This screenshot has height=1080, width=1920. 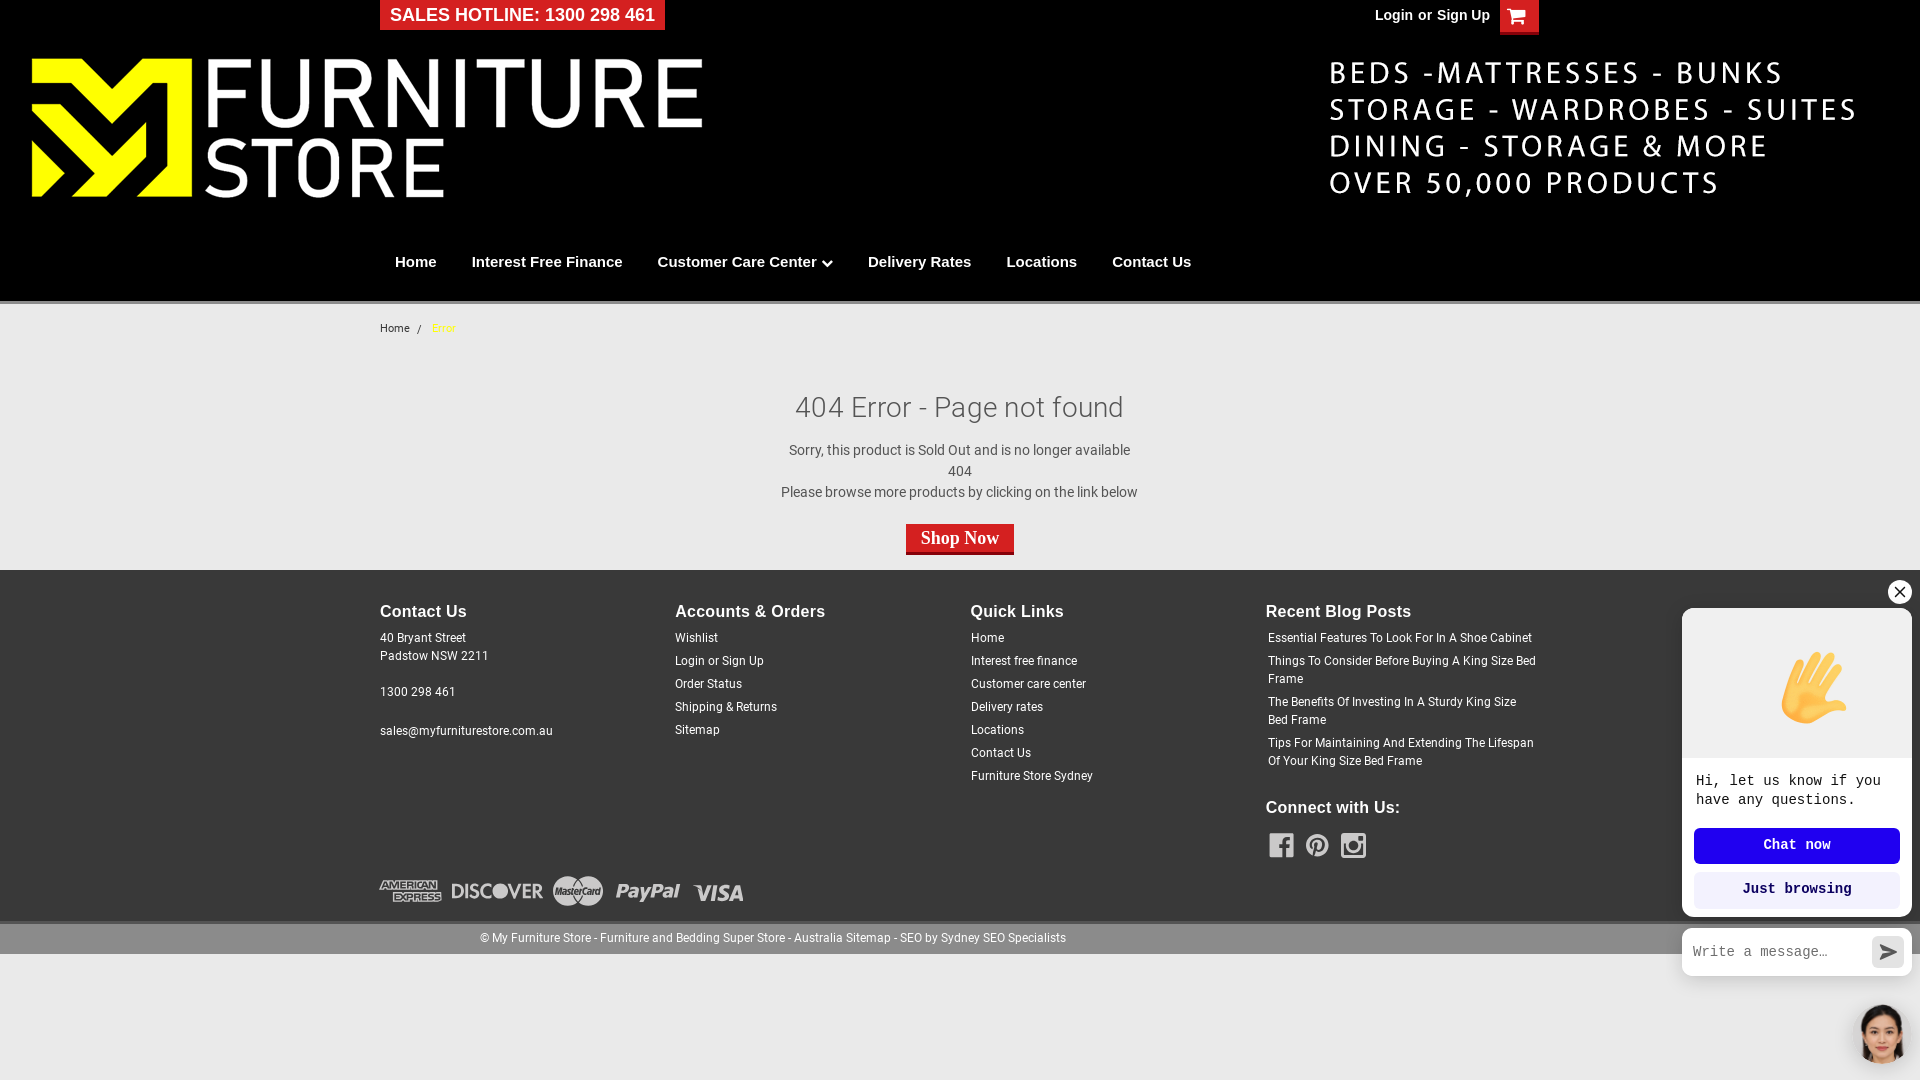 I want to click on Wishlist, so click(x=696, y=638).